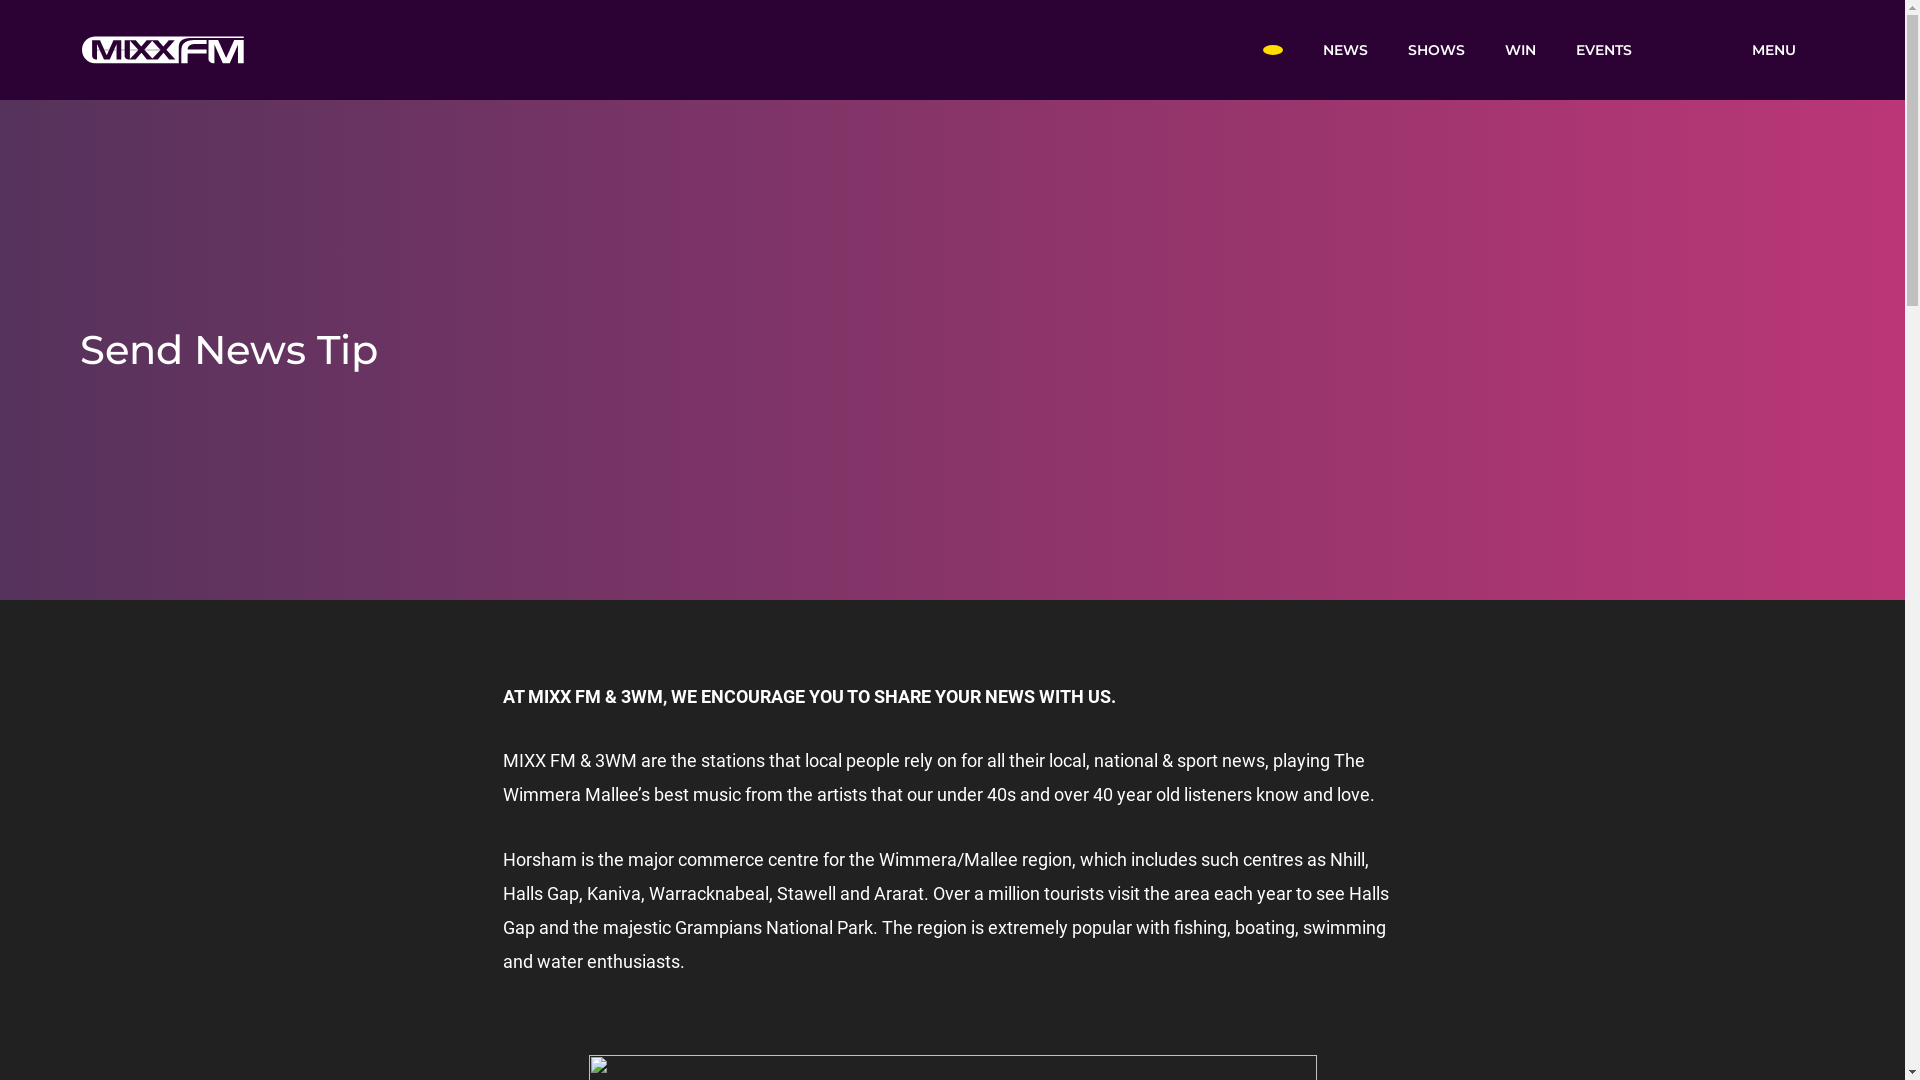 The image size is (1920, 1080). What do you see at coordinates (1604, 49) in the screenshot?
I see `EVENTS` at bounding box center [1604, 49].